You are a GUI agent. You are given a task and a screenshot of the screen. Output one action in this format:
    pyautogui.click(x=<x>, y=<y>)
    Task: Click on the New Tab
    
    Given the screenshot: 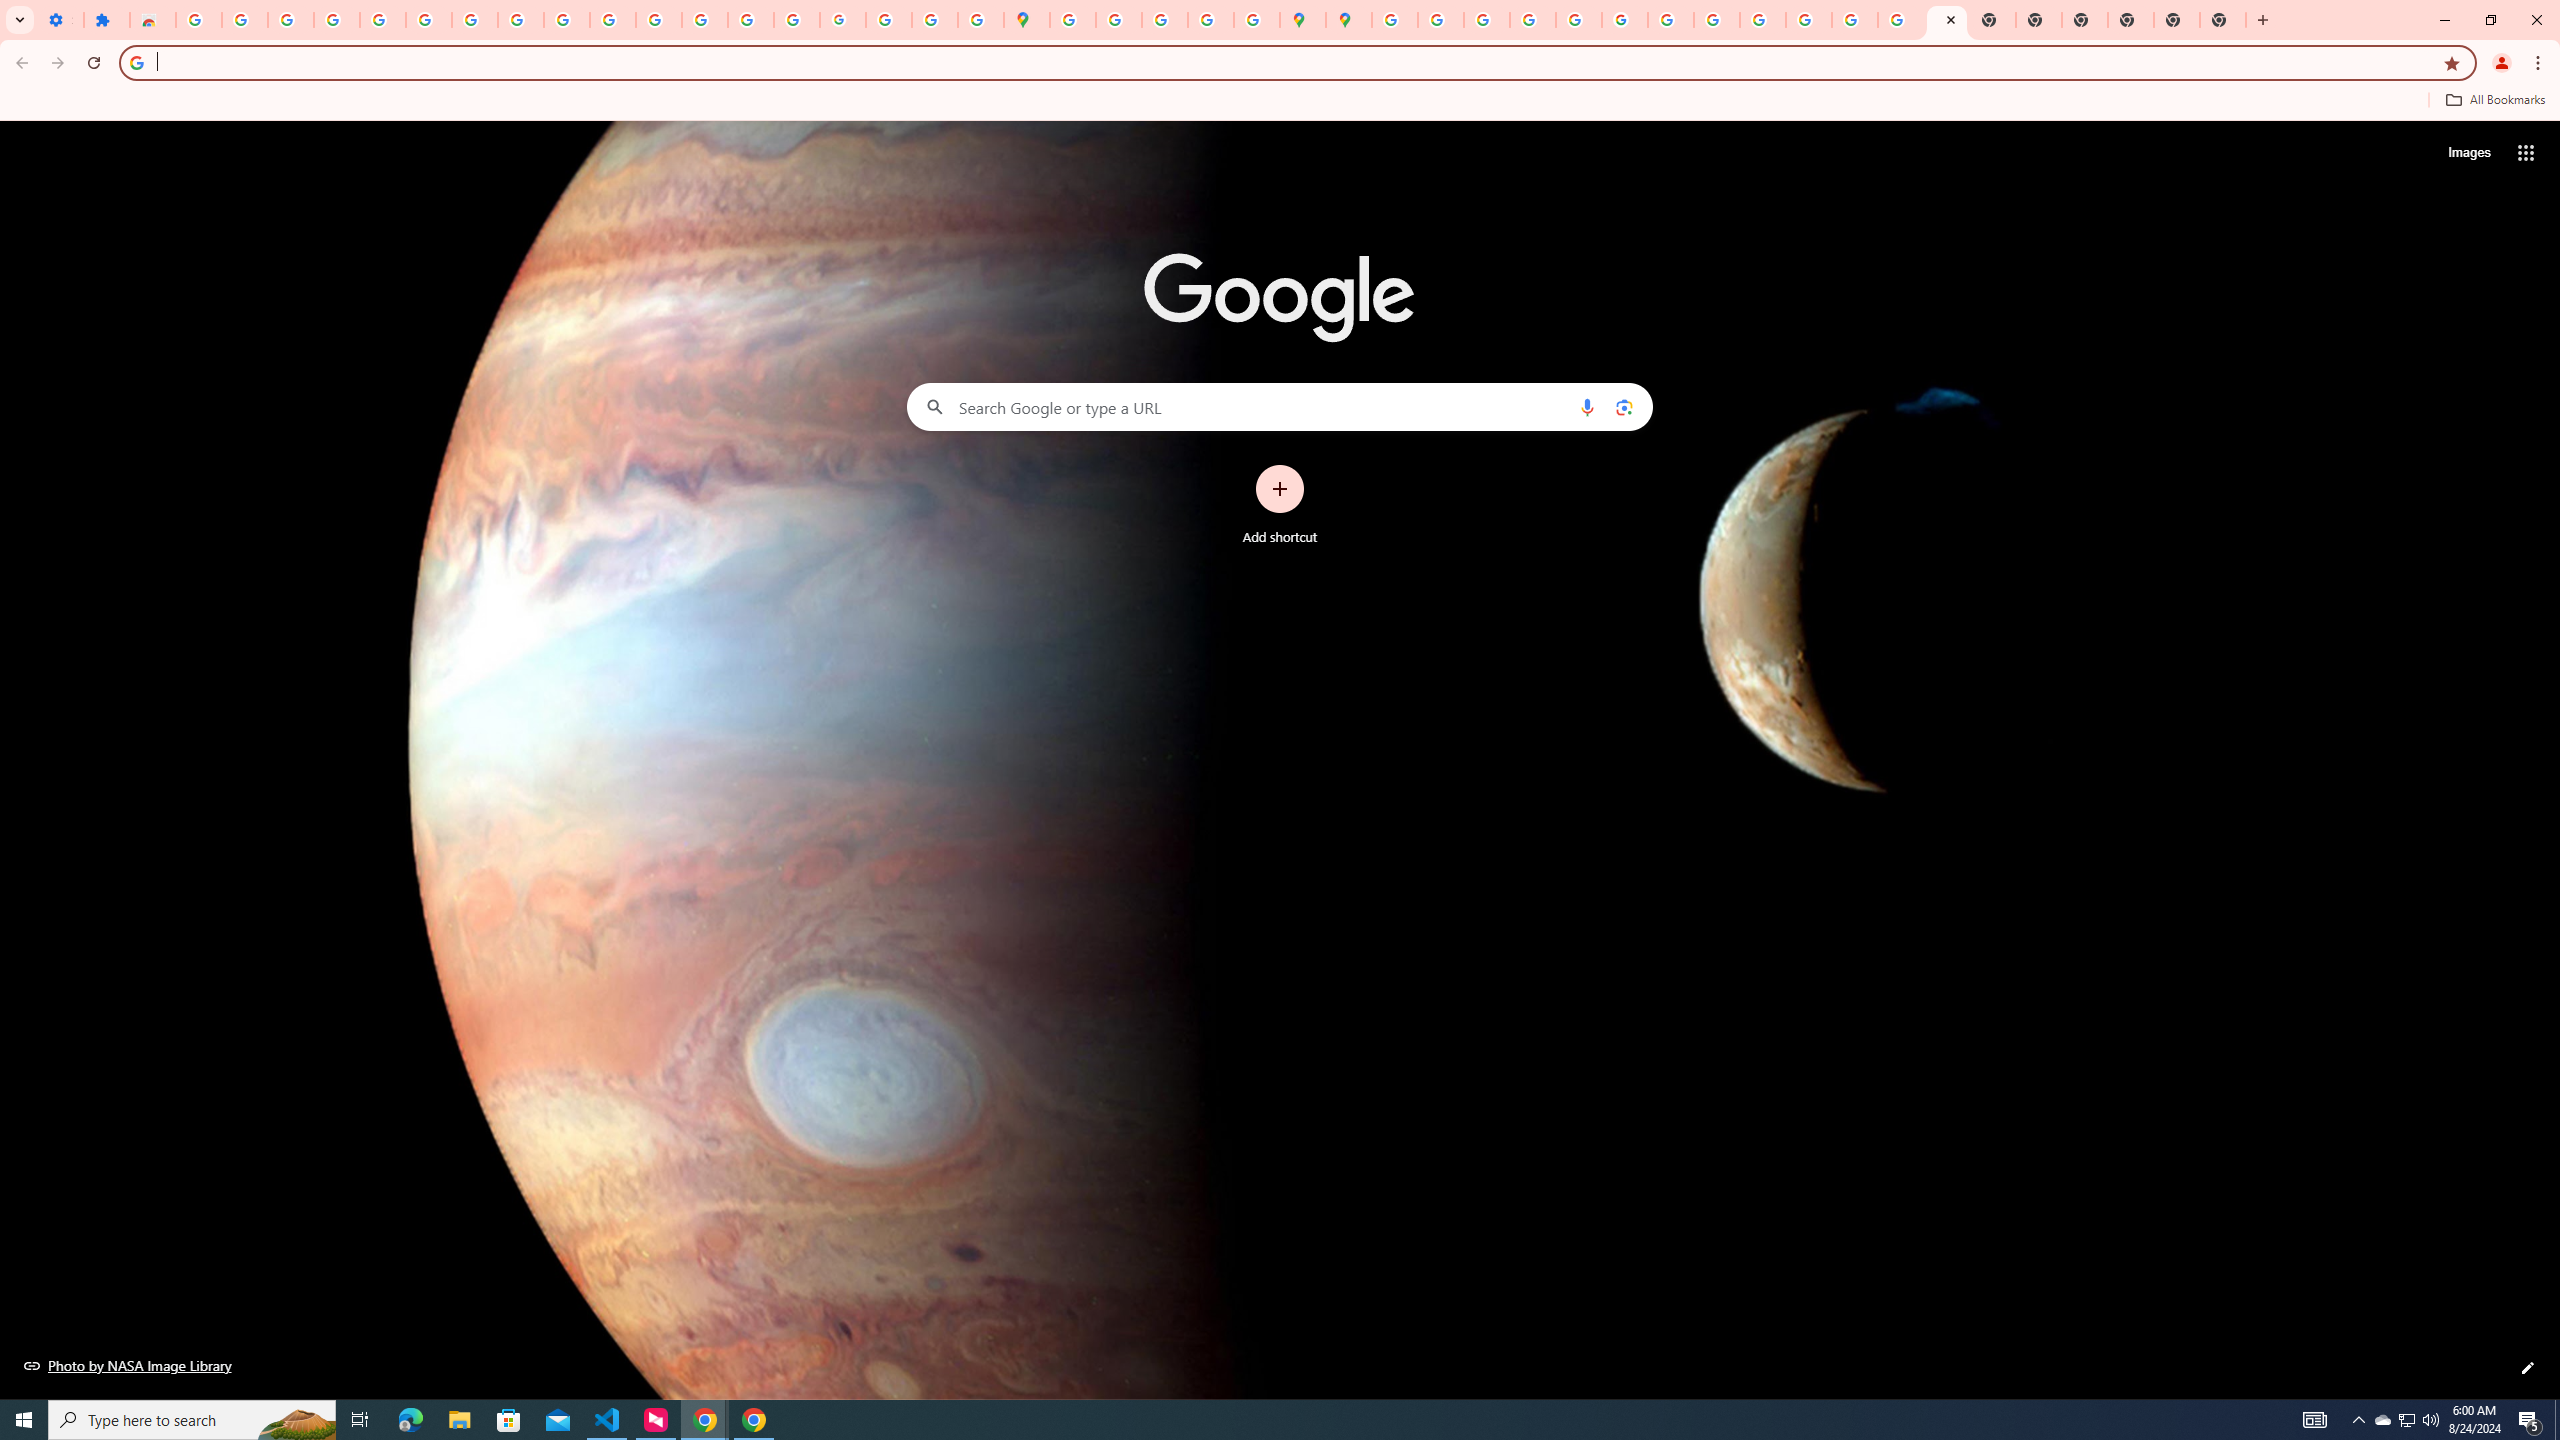 What is the action you would take?
    pyautogui.click(x=2223, y=20)
    